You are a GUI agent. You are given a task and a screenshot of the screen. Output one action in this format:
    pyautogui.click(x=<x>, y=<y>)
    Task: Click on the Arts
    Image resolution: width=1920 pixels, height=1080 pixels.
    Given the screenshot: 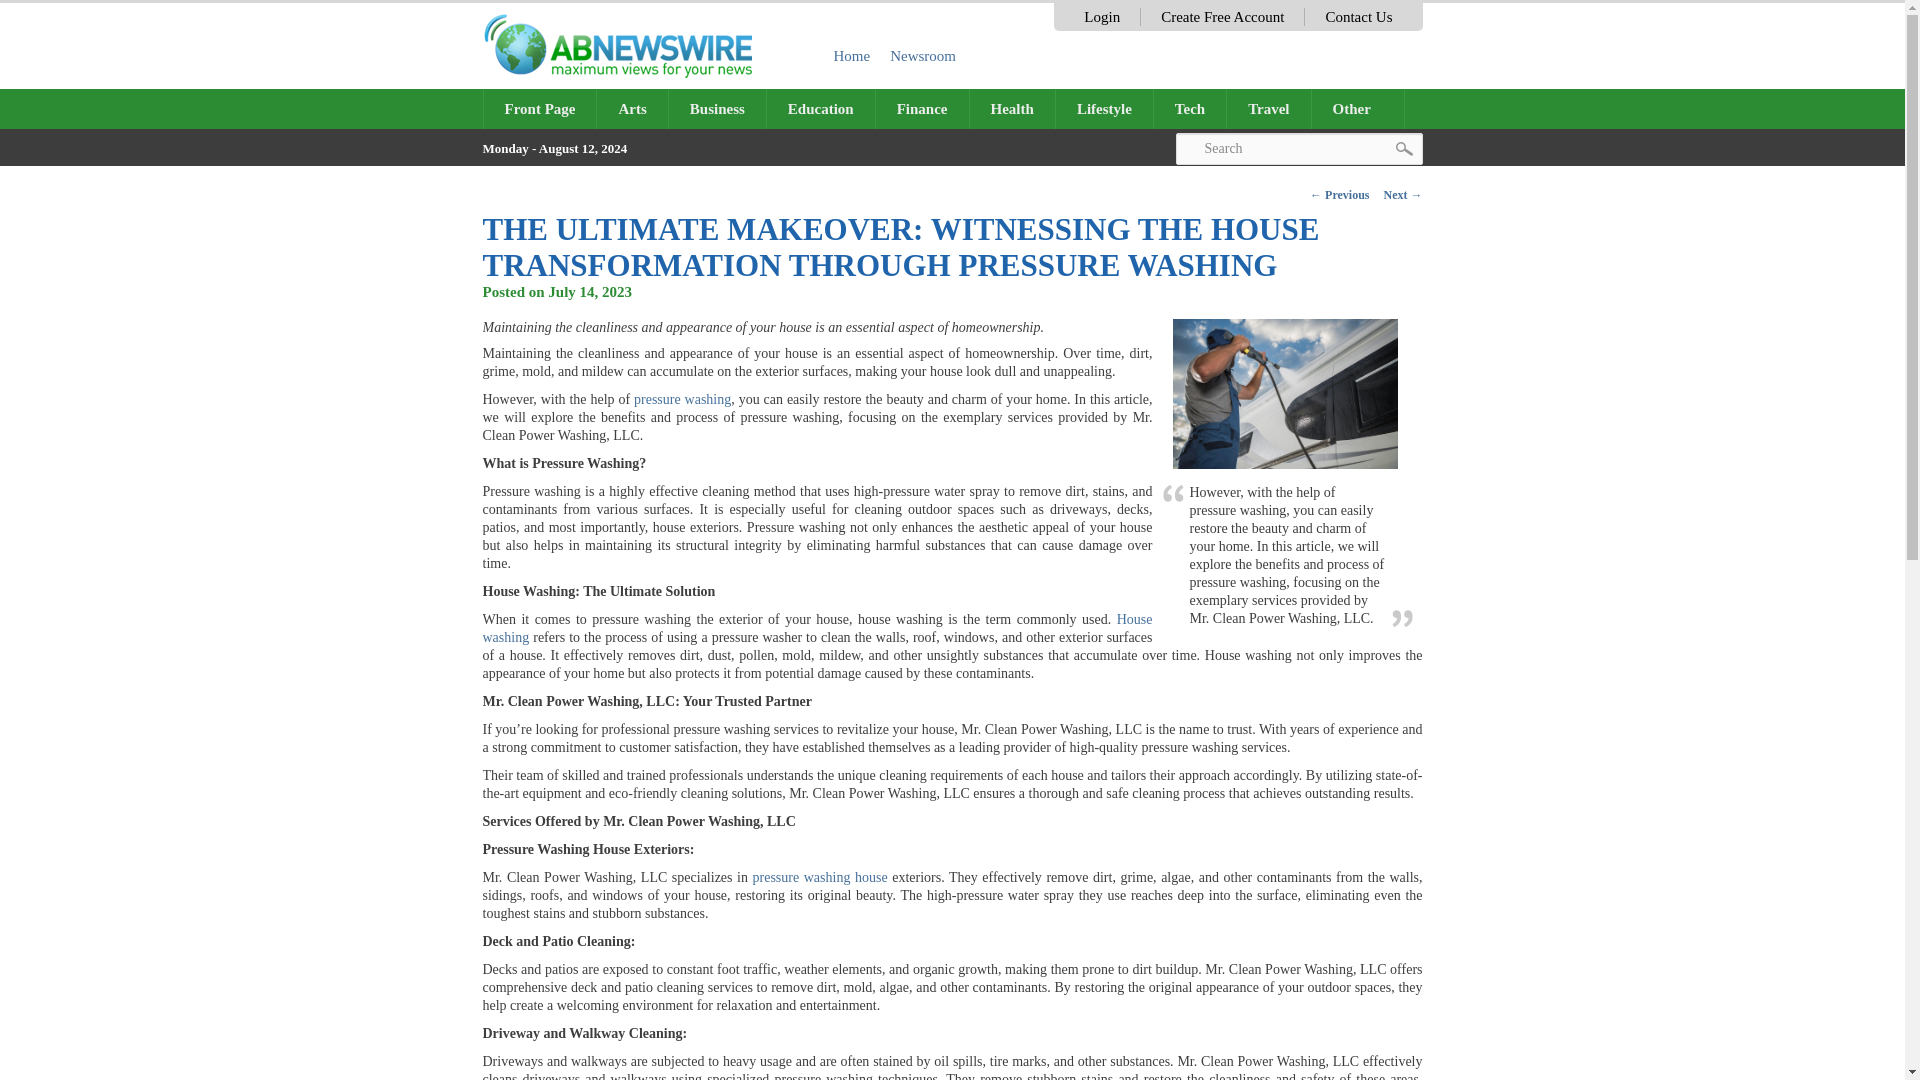 What is the action you would take?
    pyautogui.click(x=631, y=108)
    